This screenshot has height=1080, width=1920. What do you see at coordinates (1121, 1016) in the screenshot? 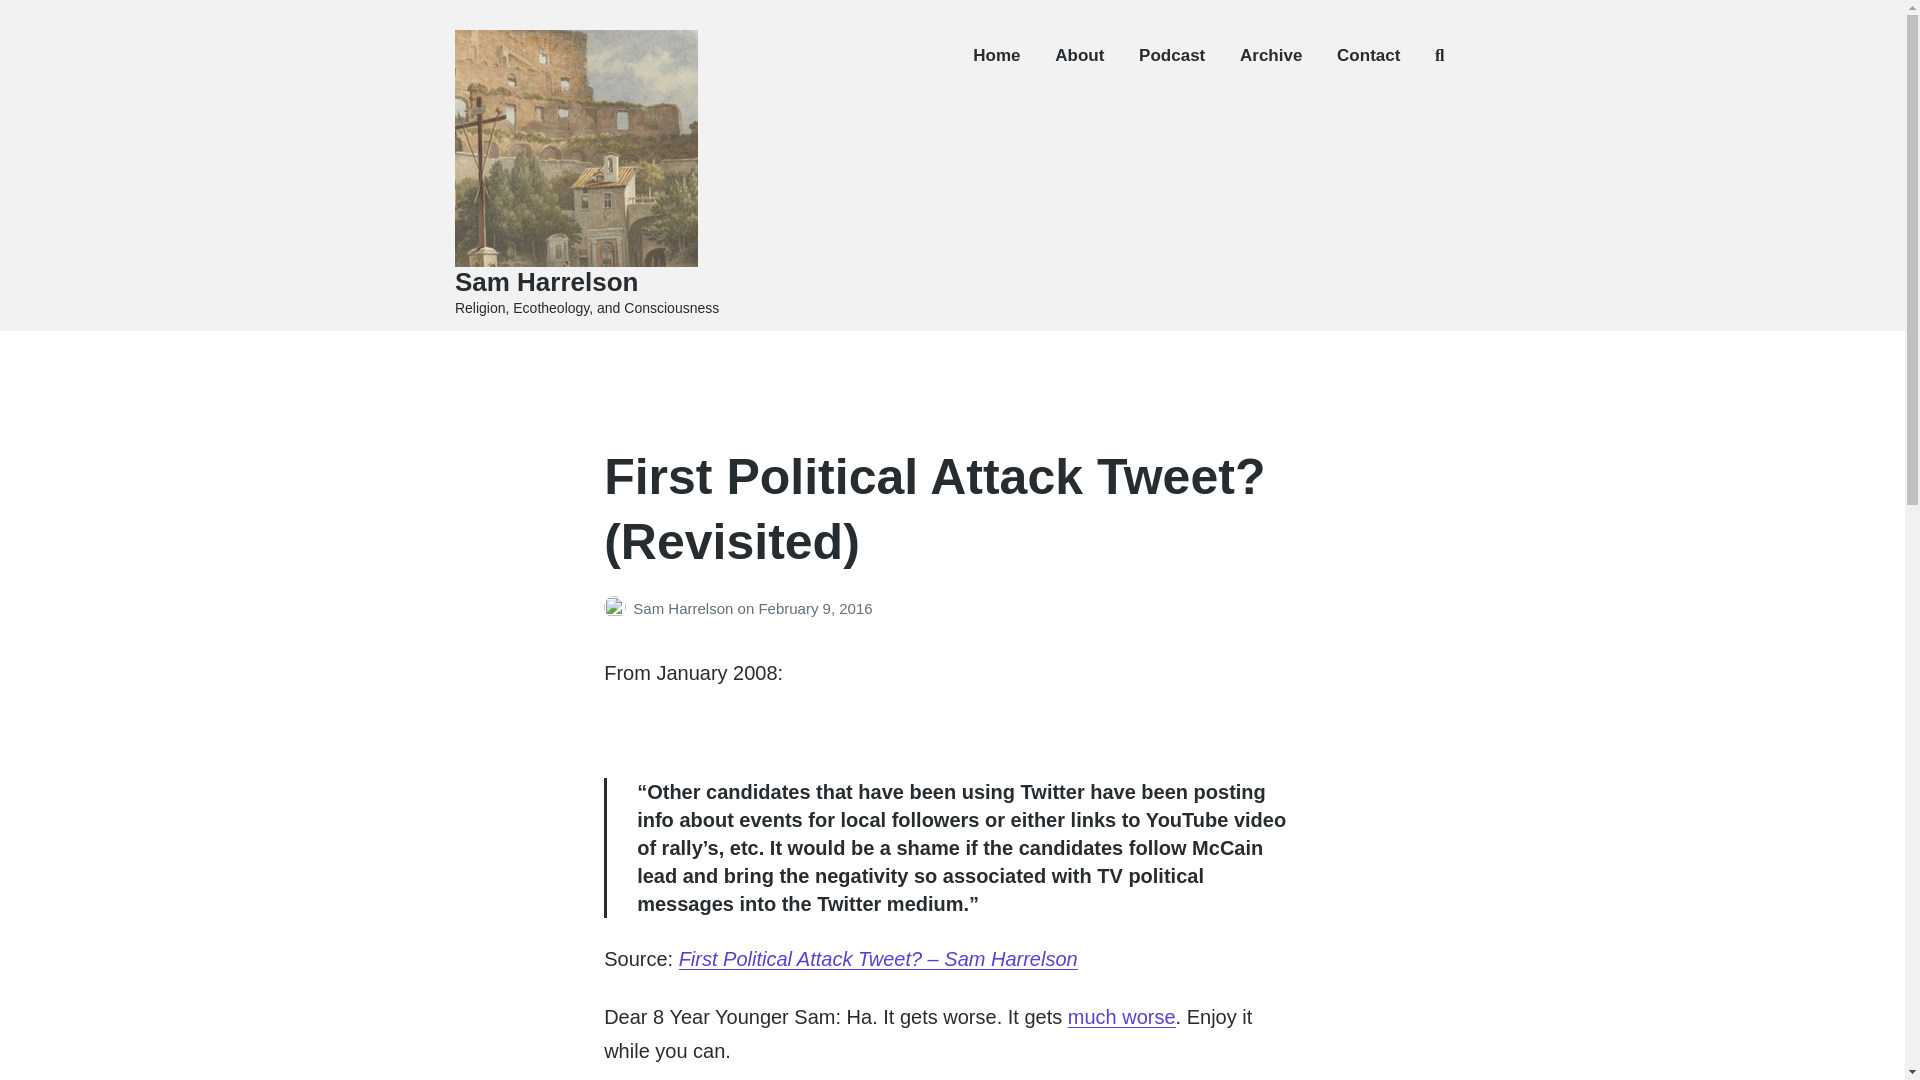
I see `much worse` at bounding box center [1121, 1016].